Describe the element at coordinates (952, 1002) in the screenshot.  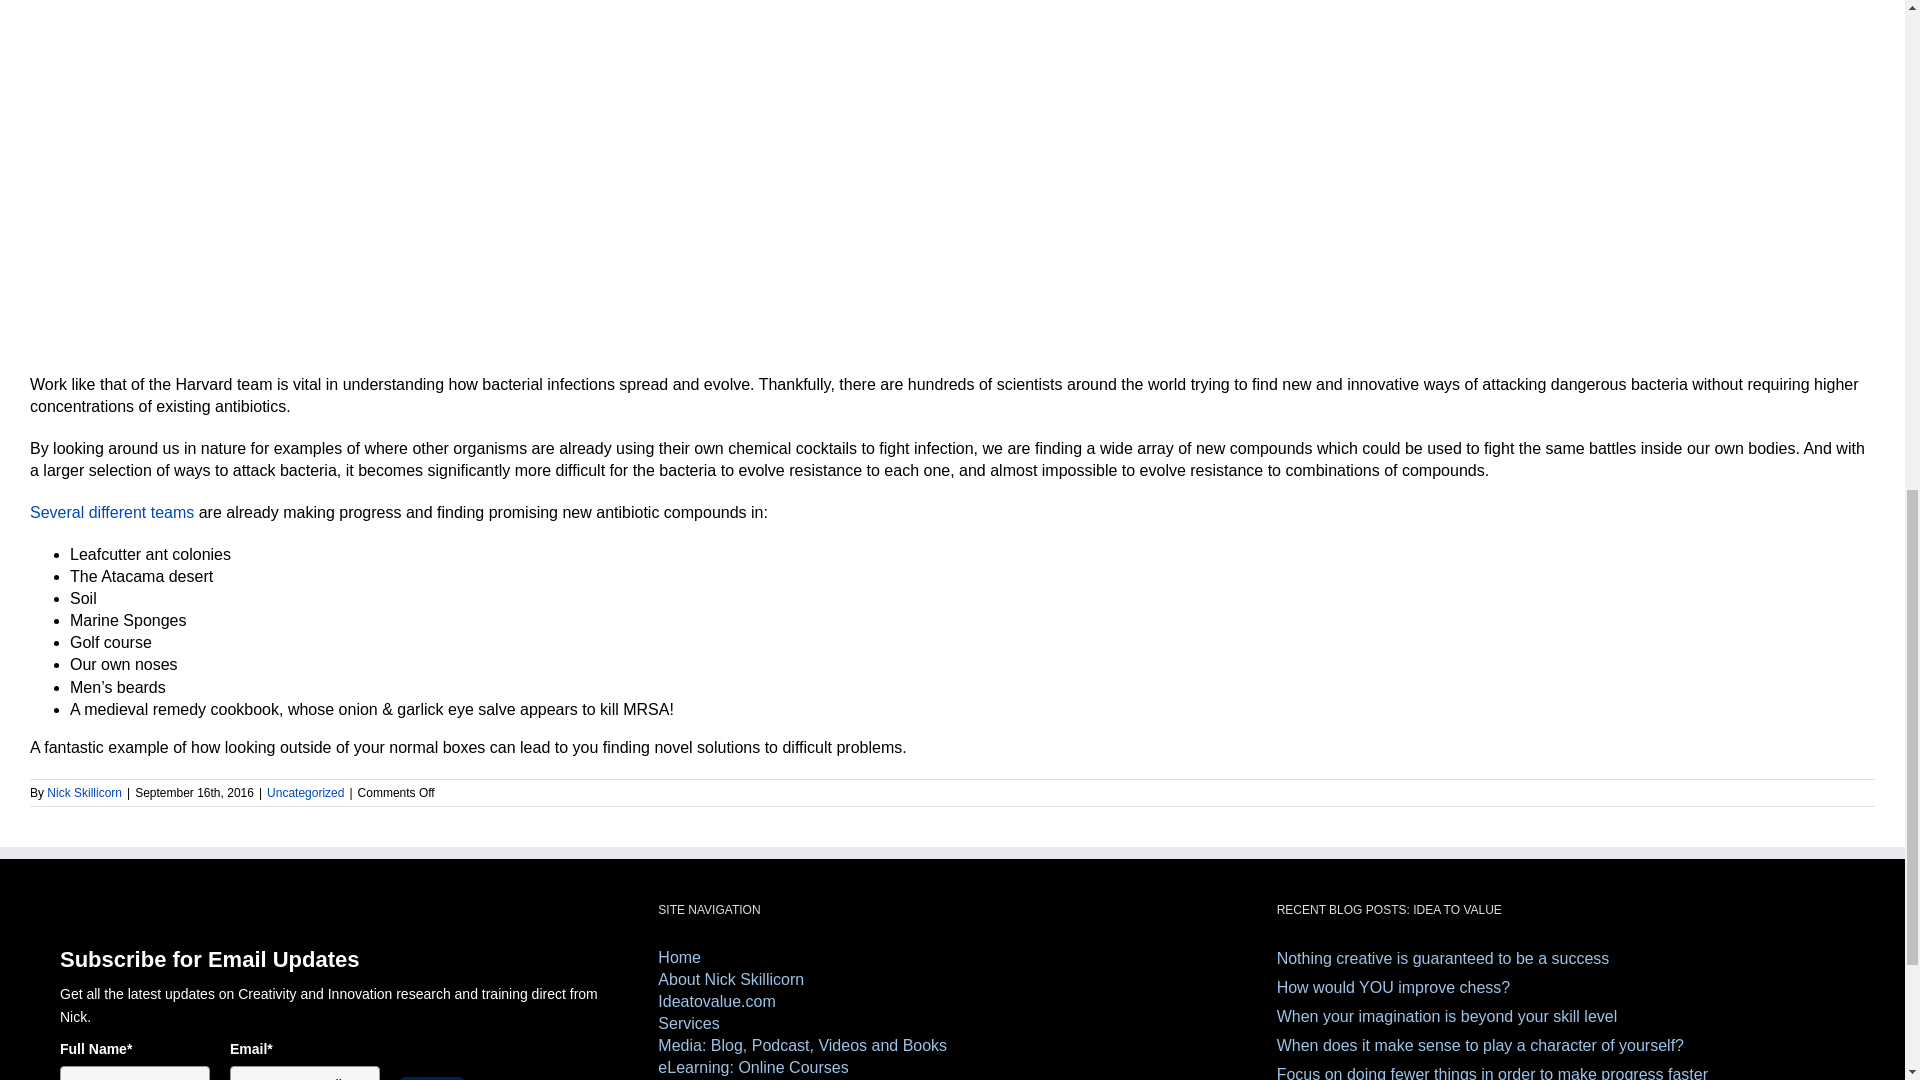
I see `Idea to value` at that location.